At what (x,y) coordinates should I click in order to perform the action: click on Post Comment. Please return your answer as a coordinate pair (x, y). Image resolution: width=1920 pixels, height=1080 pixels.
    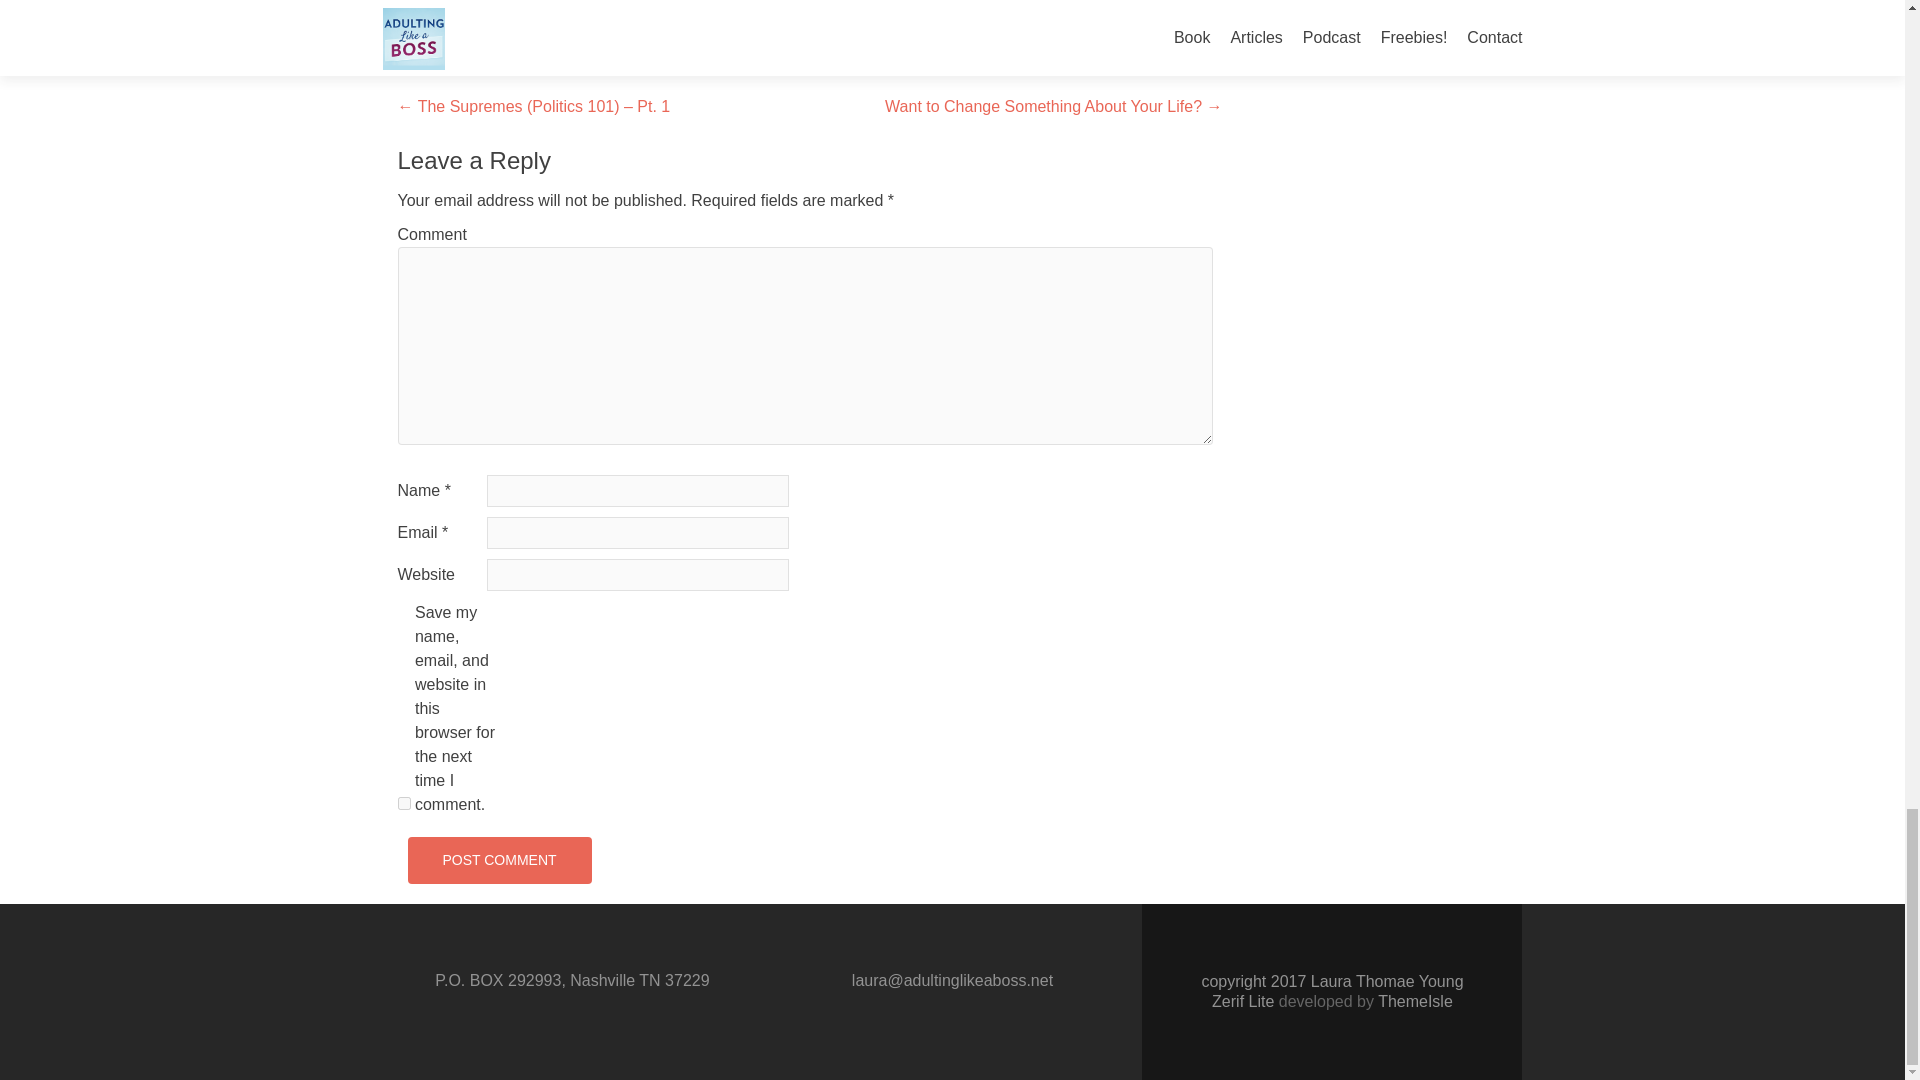
    Looking at the image, I should click on (499, 860).